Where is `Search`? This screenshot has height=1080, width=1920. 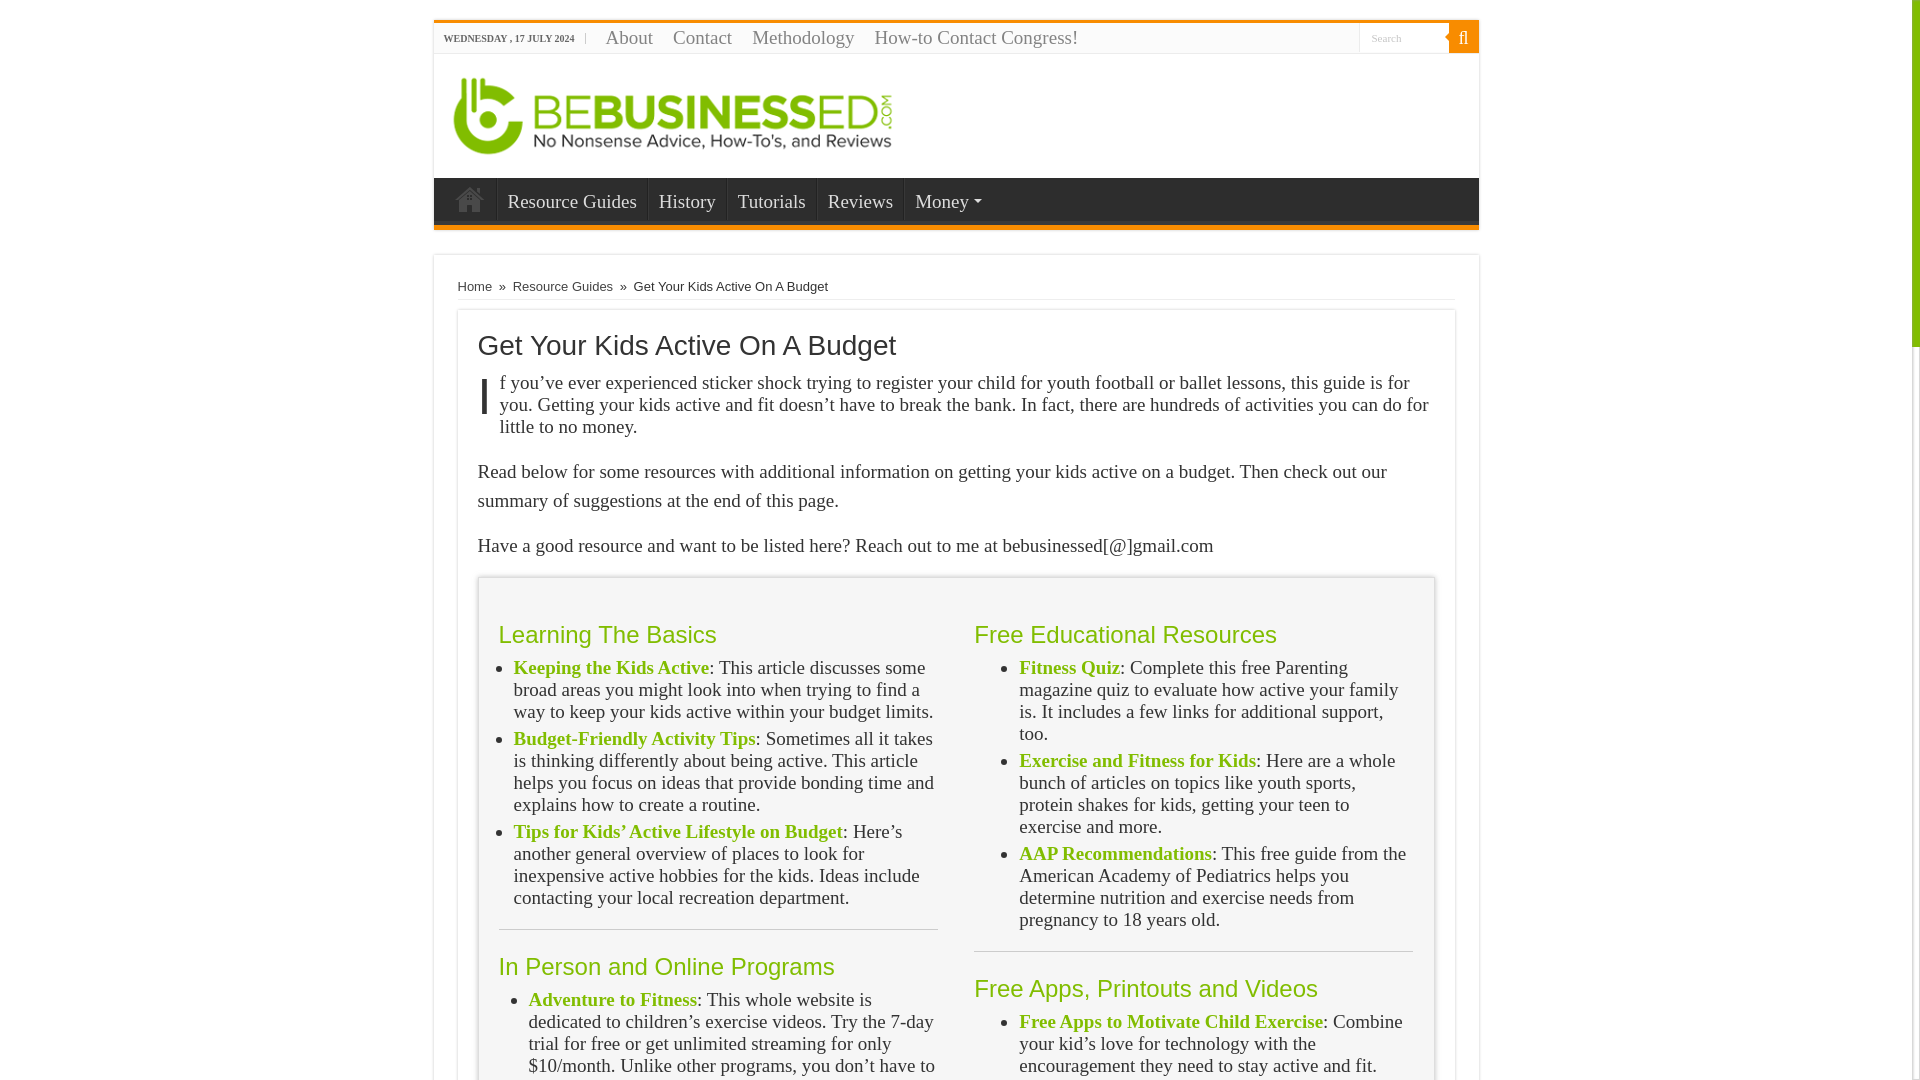 Search is located at coordinates (1462, 37).